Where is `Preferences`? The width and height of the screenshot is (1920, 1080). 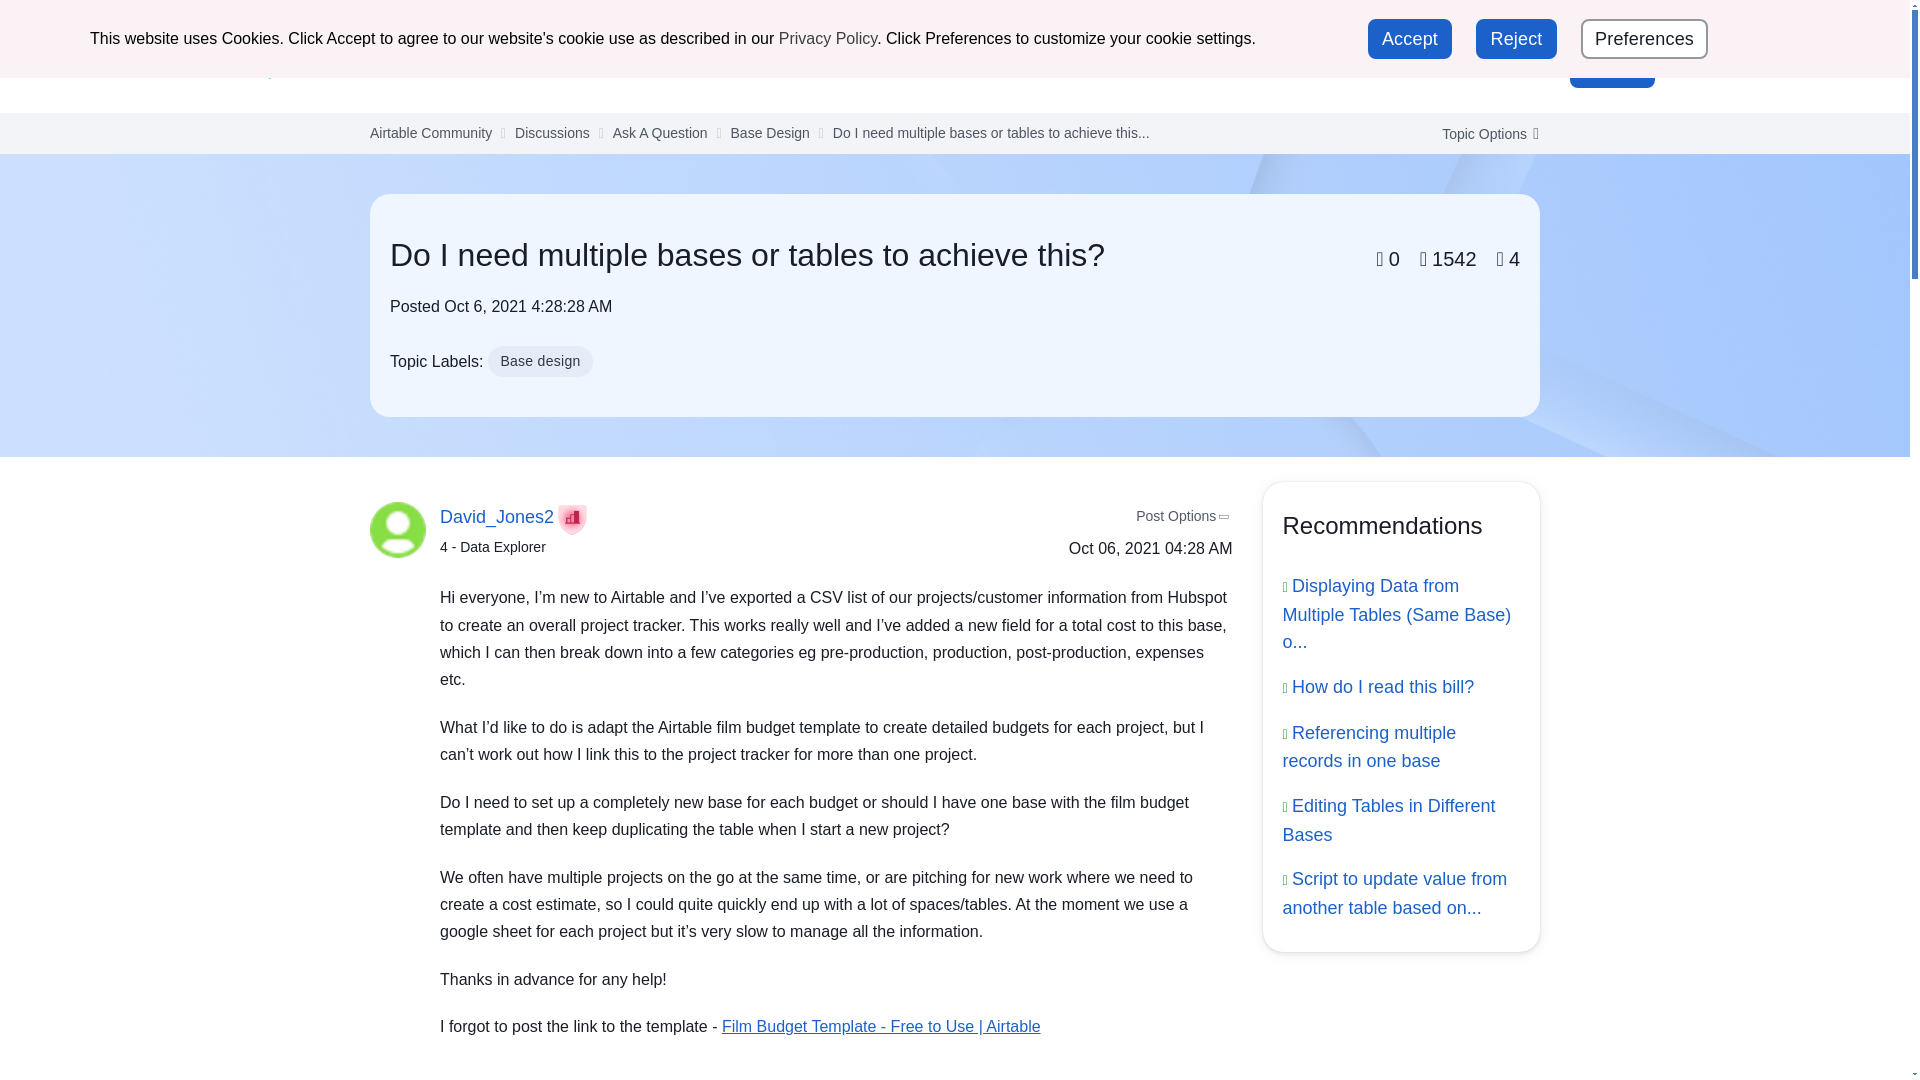
Preferences is located at coordinates (1644, 39).